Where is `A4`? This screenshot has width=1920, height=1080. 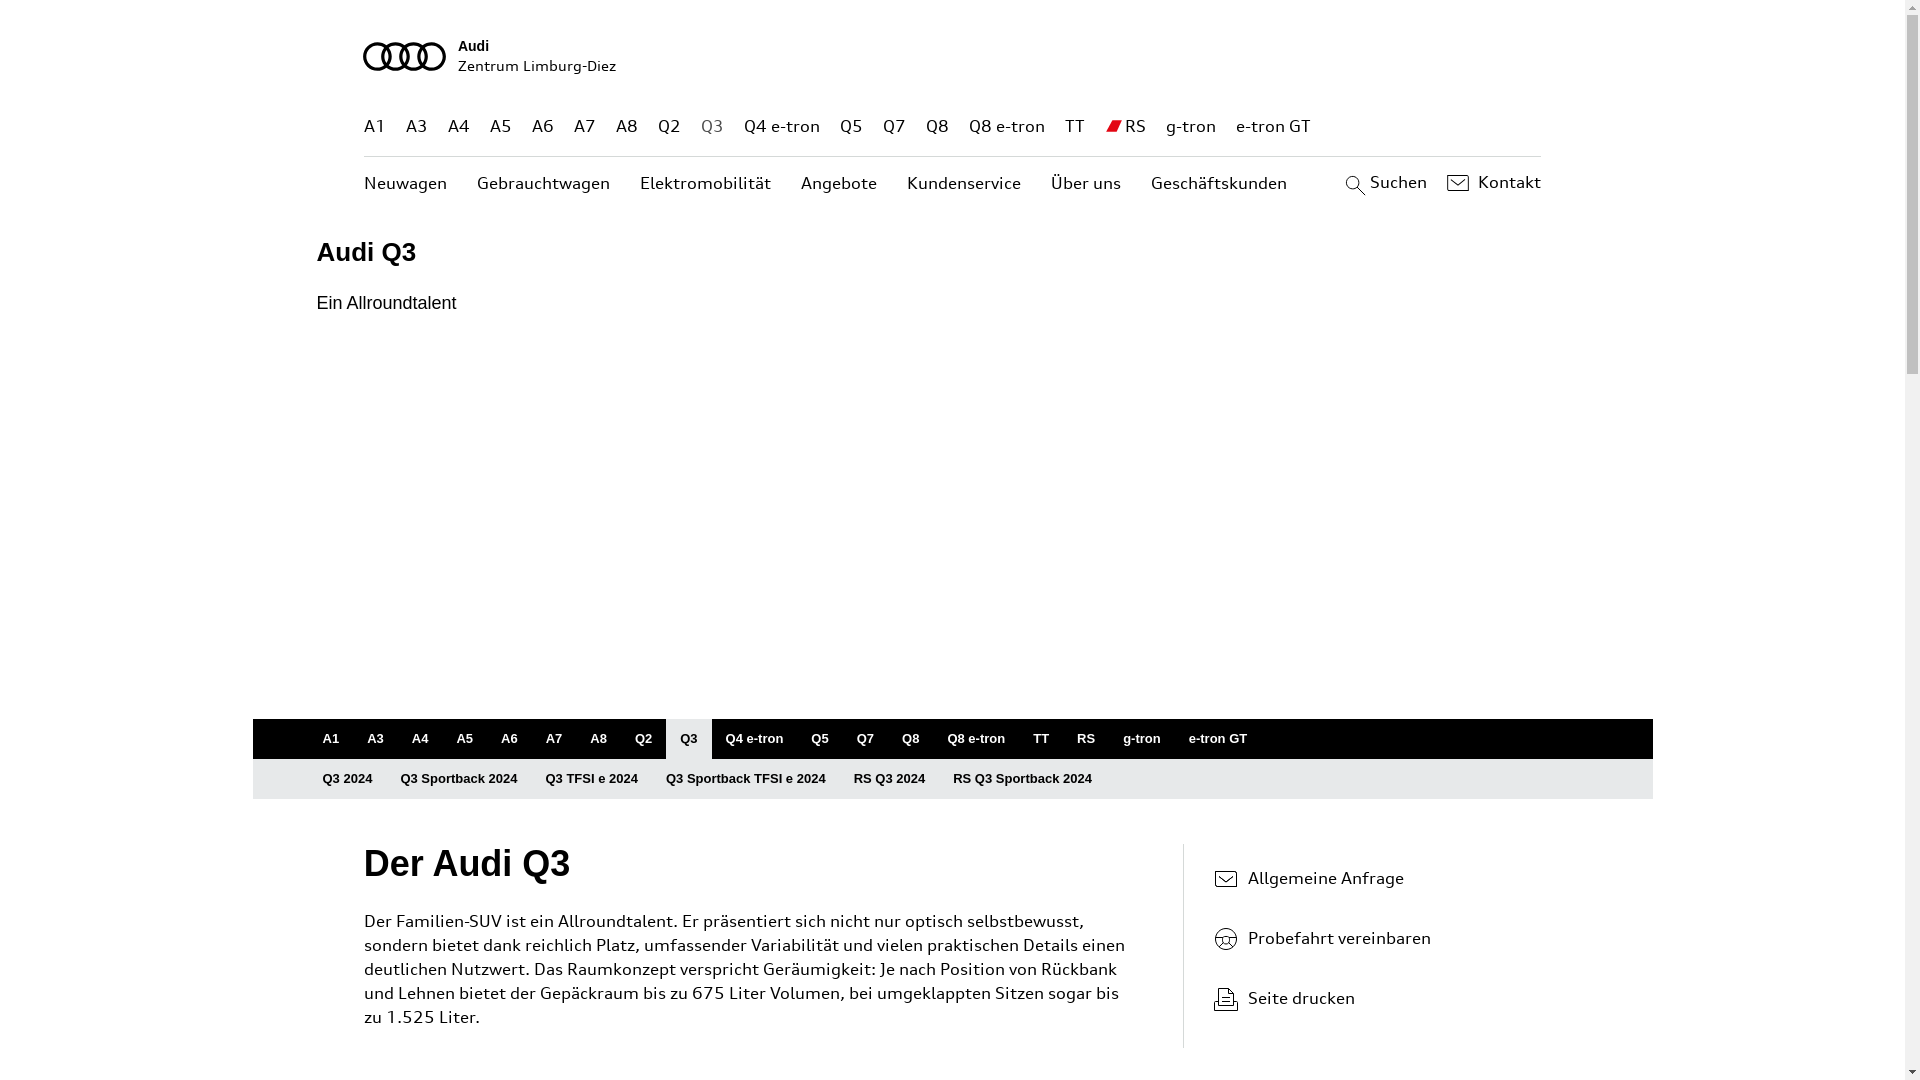 A4 is located at coordinates (420, 738).